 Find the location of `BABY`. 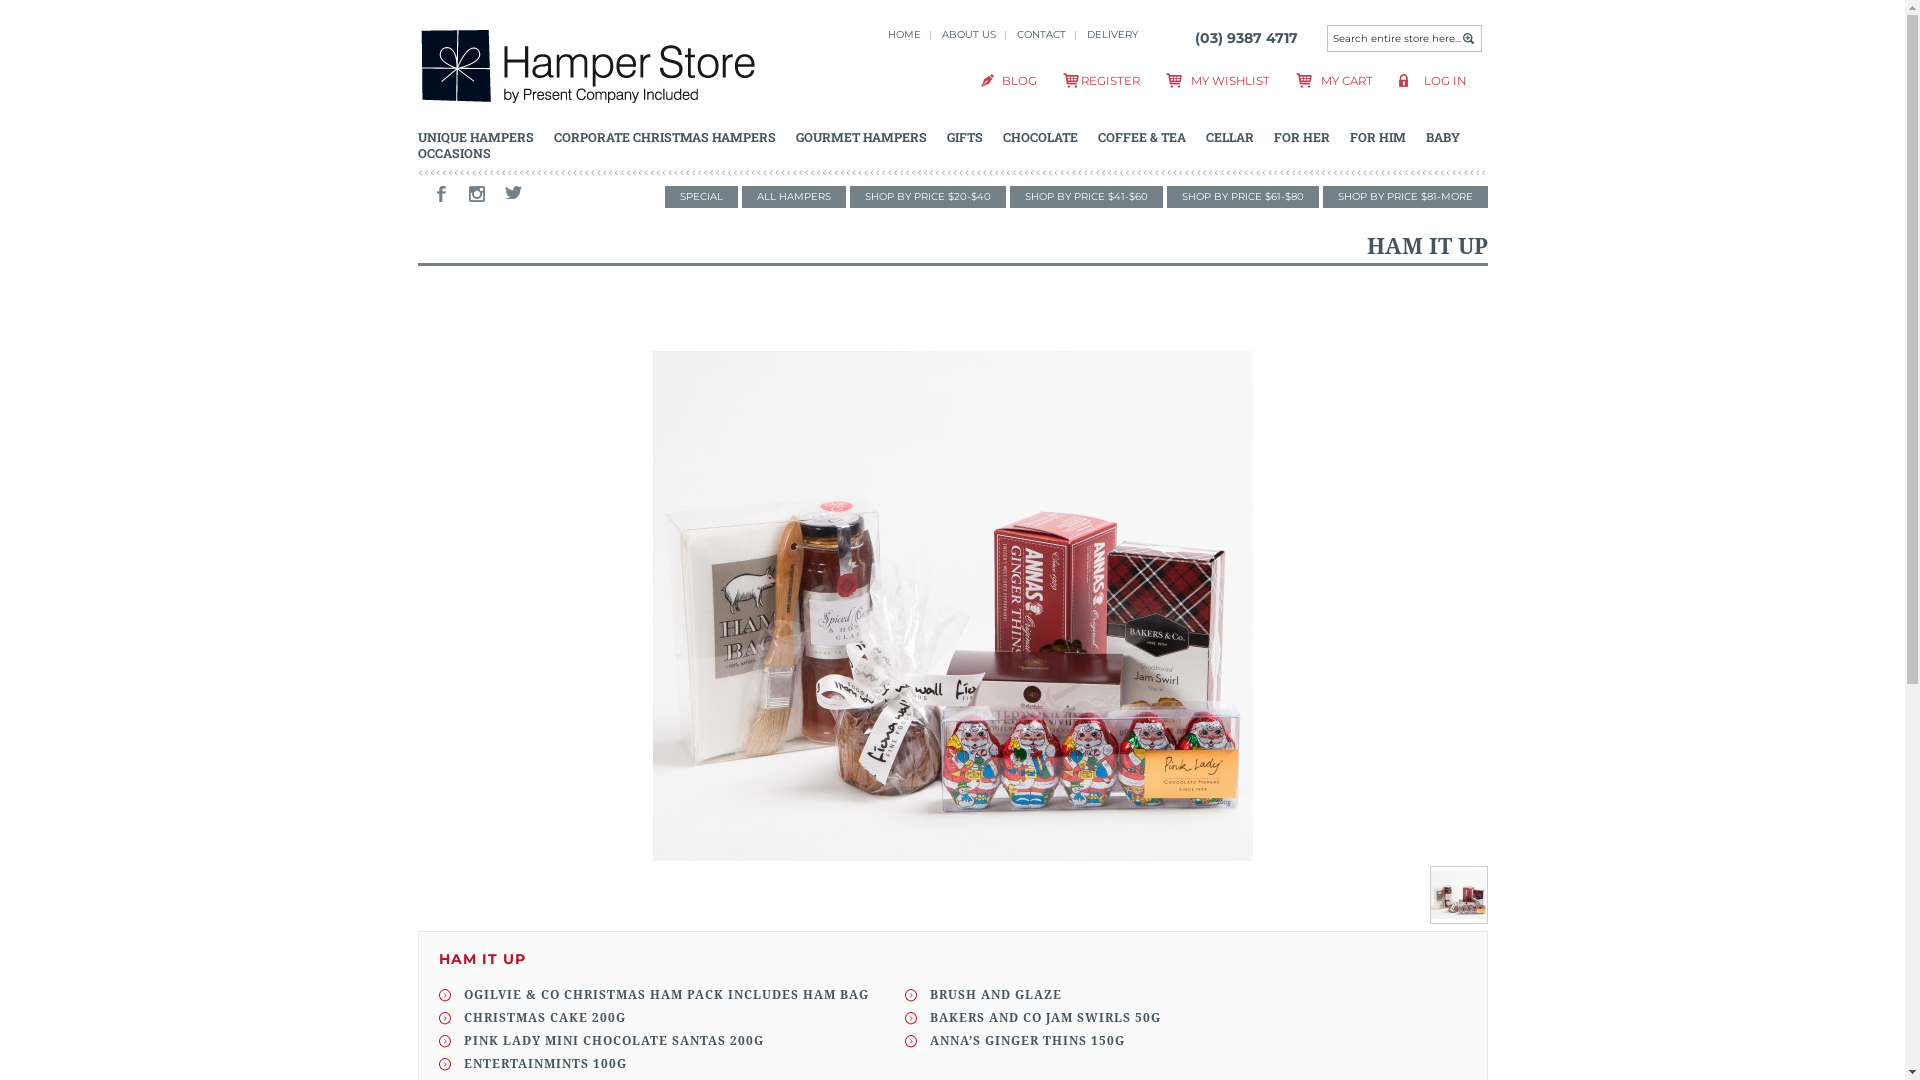

BABY is located at coordinates (1443, 137).